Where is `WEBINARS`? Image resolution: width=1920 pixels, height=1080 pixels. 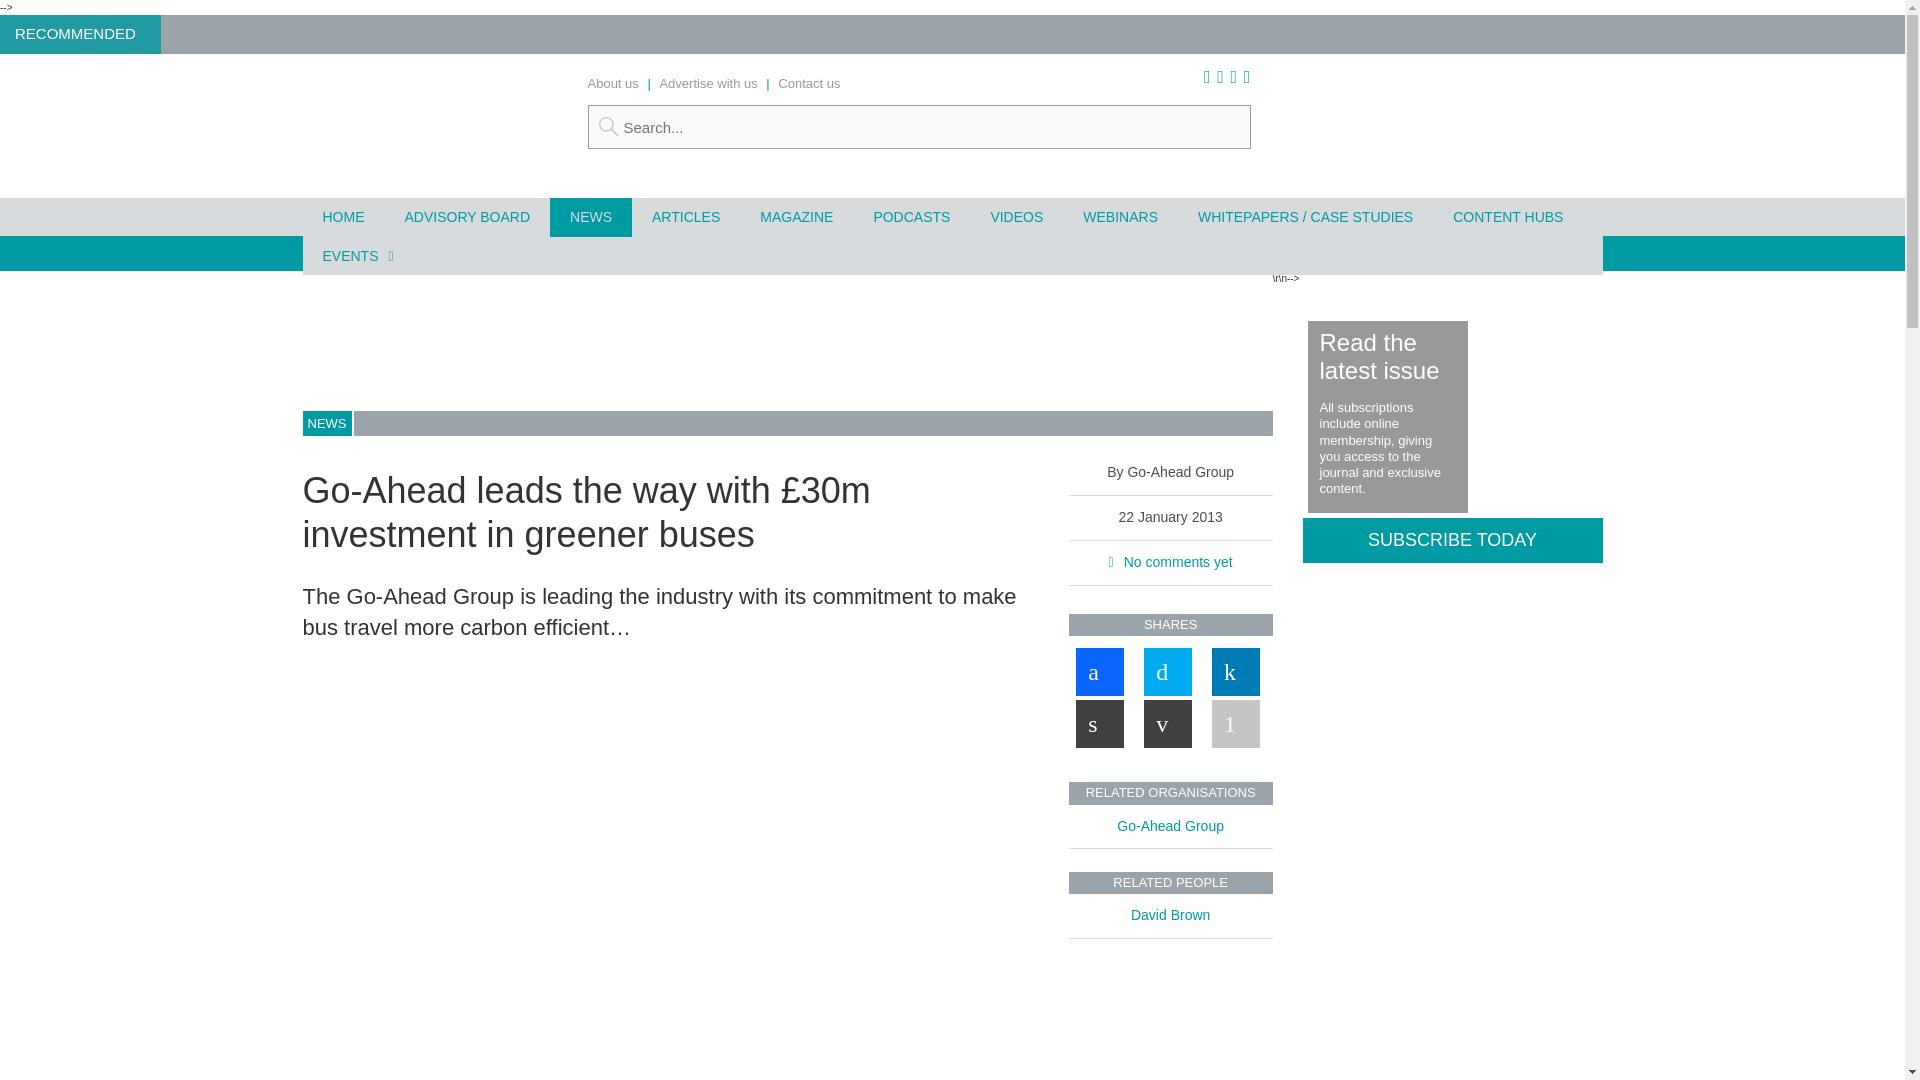 WEBINARS is located at coordinates (1120, 216).